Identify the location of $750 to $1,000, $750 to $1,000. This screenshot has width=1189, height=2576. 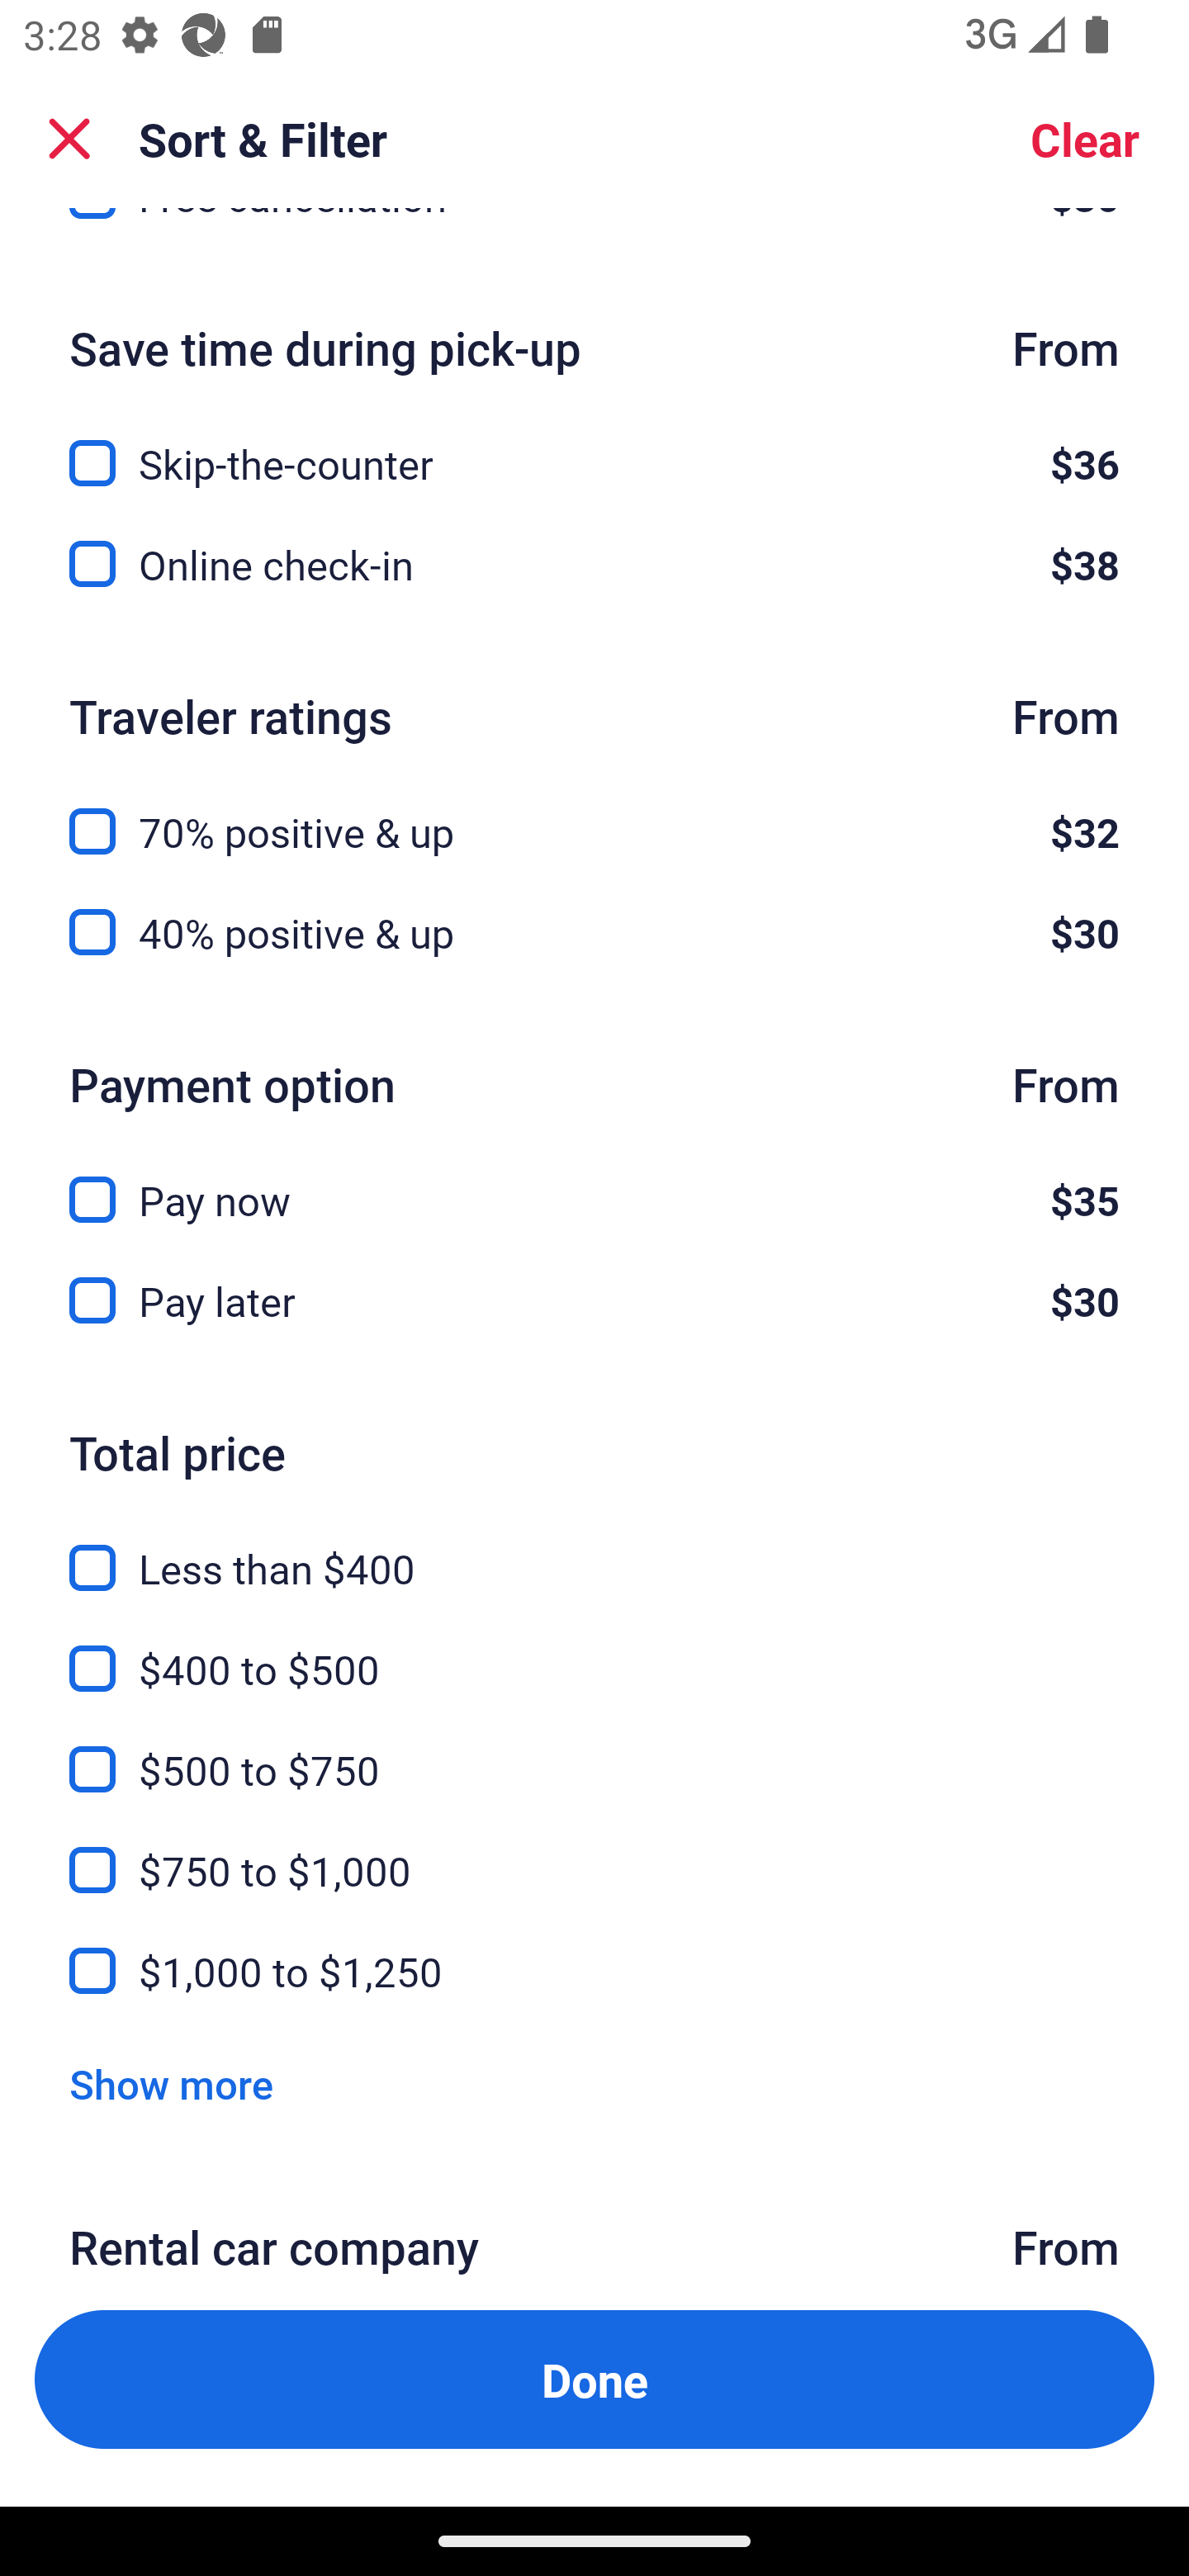
(594, 1850).